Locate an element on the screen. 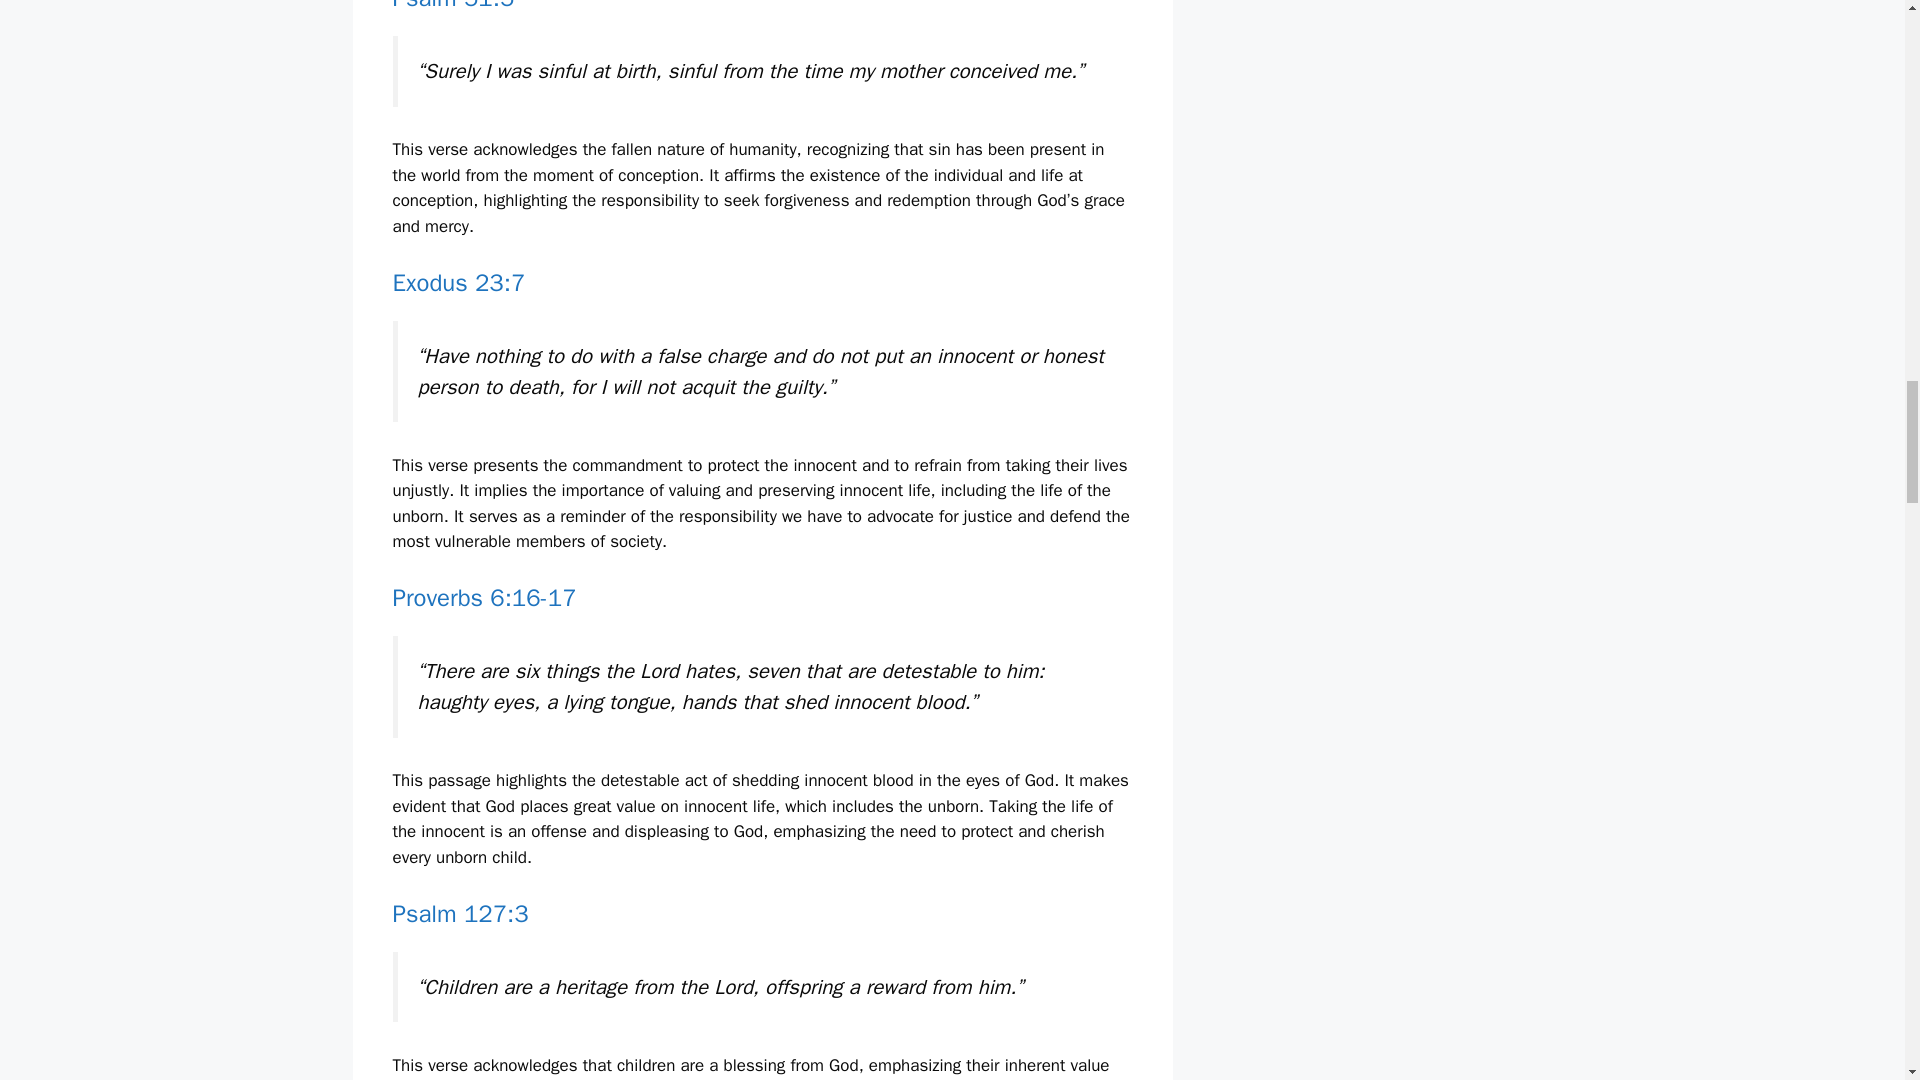  Proverbs 6:16-17 is located at coordinates (484, 598).